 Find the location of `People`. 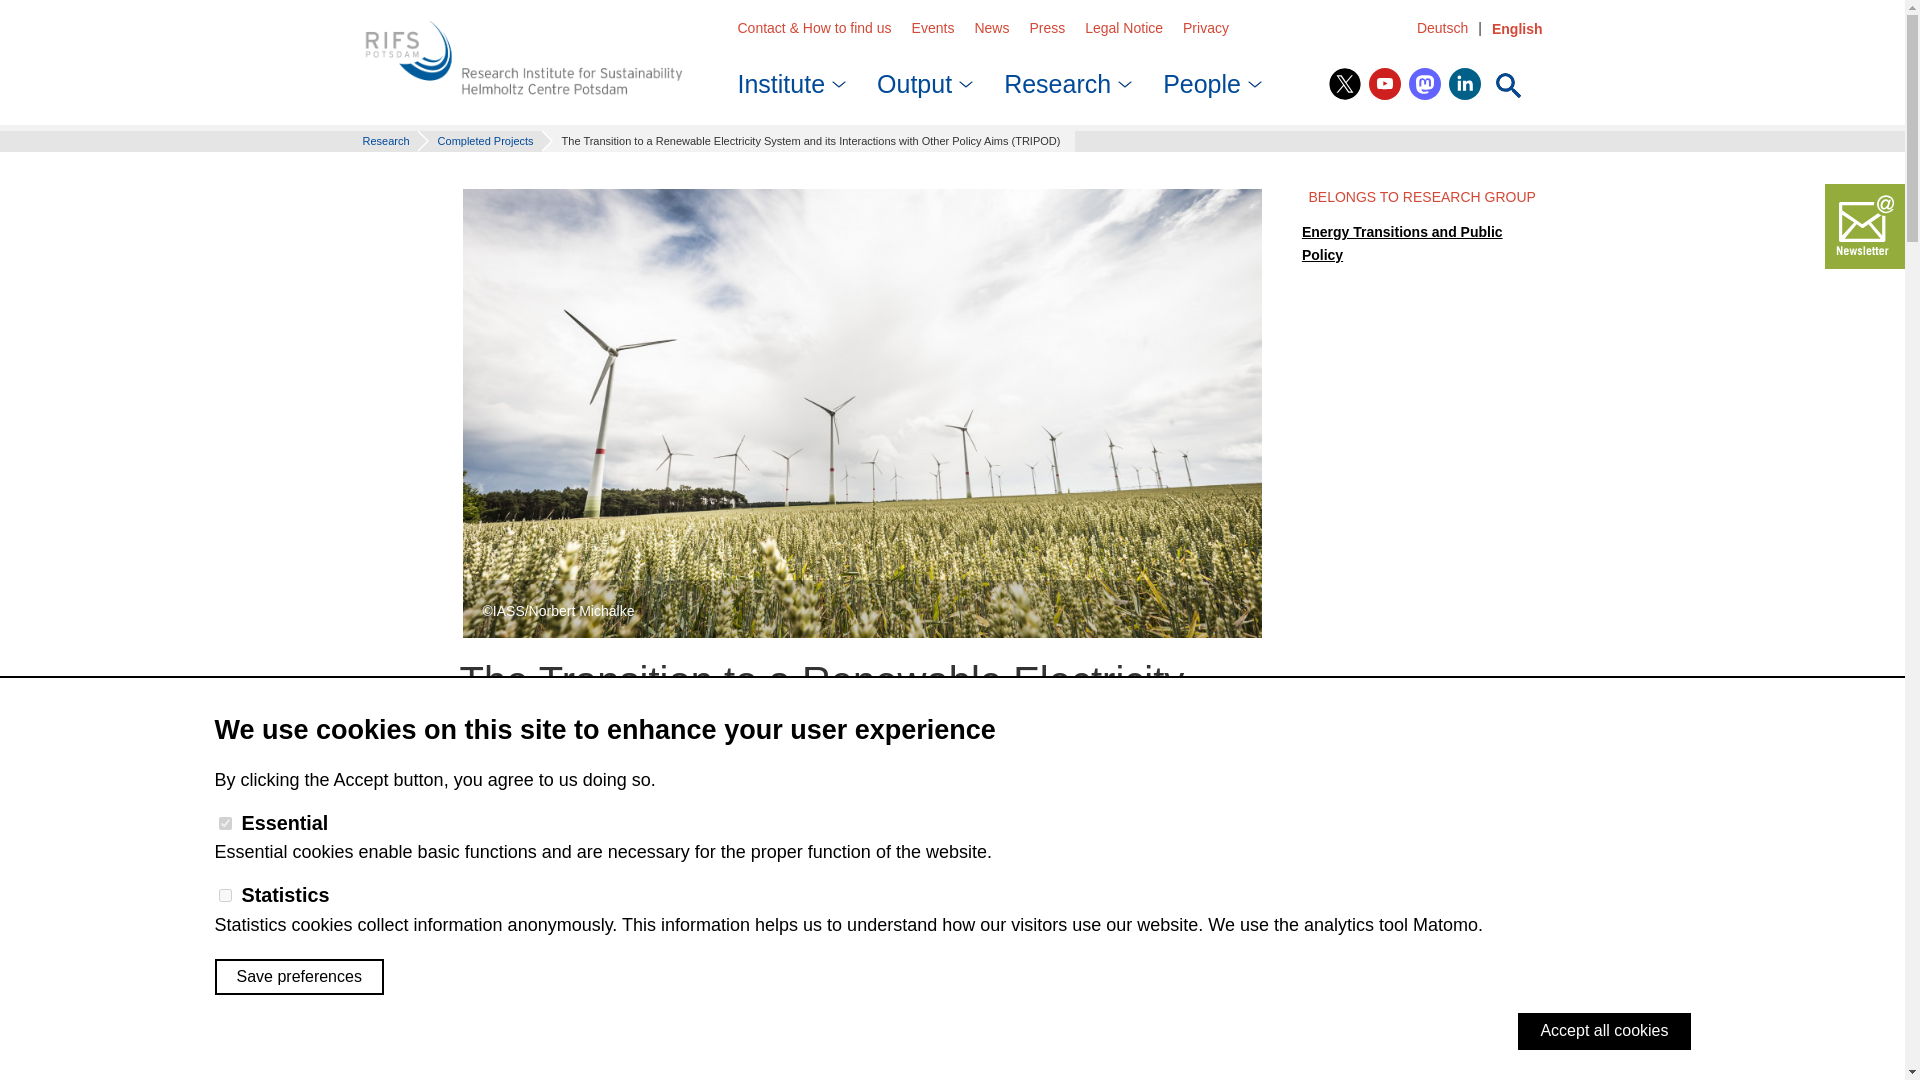

People is located at coordinates (1207, 78).